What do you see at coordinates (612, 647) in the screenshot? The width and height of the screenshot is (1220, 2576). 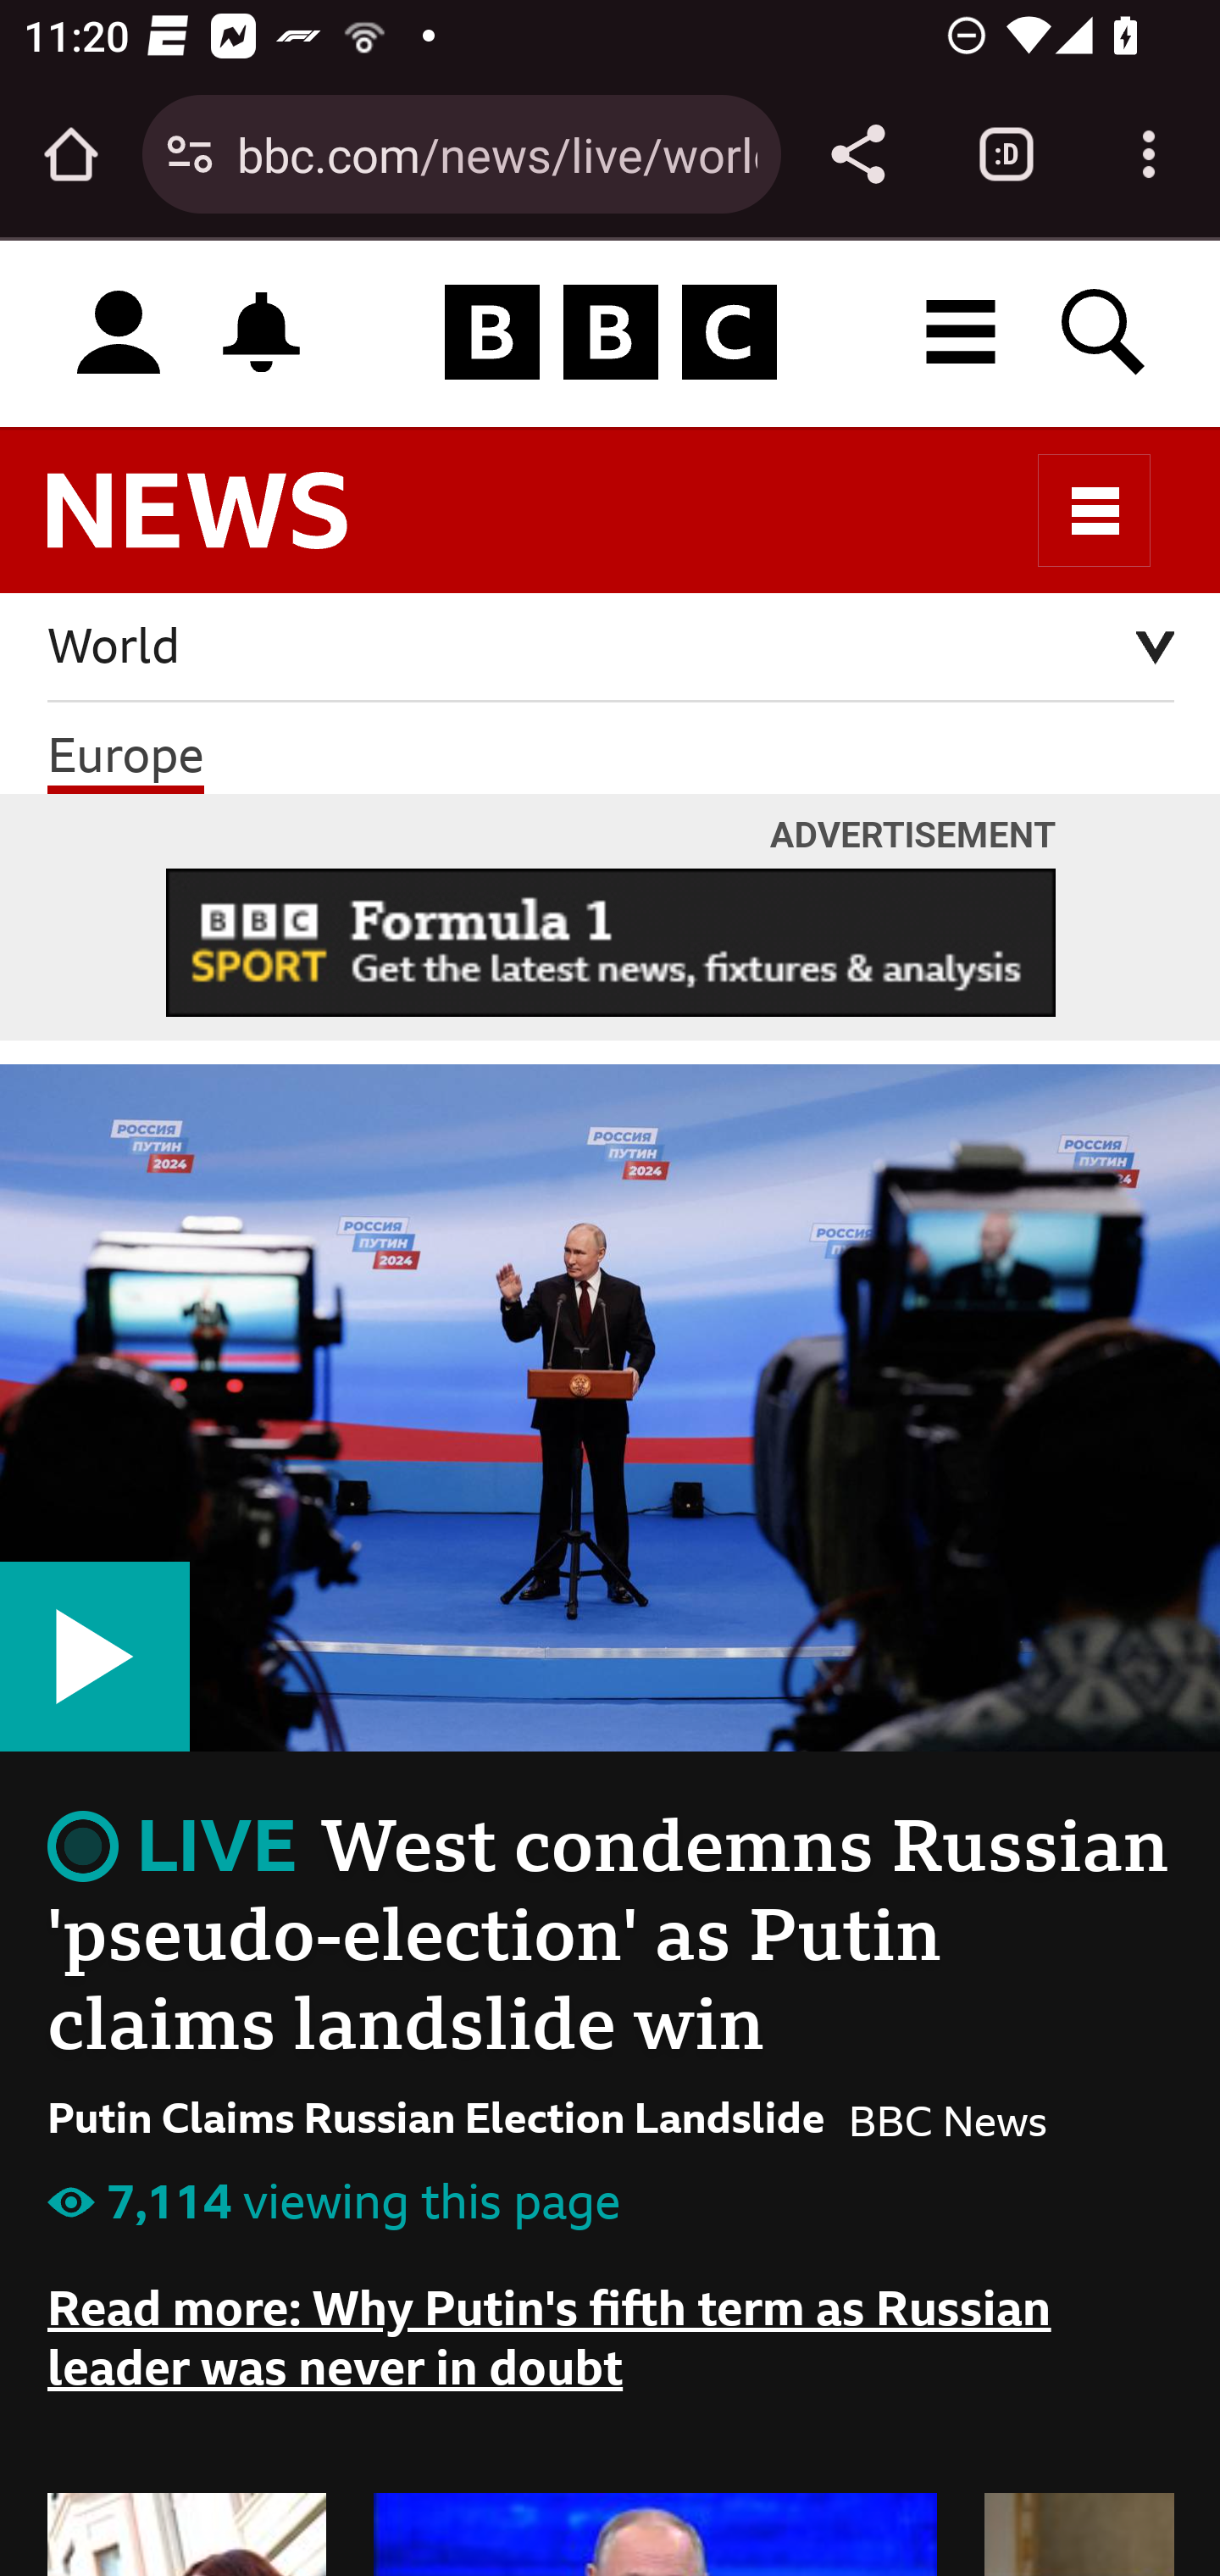 I see `World` at bounding box center [612, 647].